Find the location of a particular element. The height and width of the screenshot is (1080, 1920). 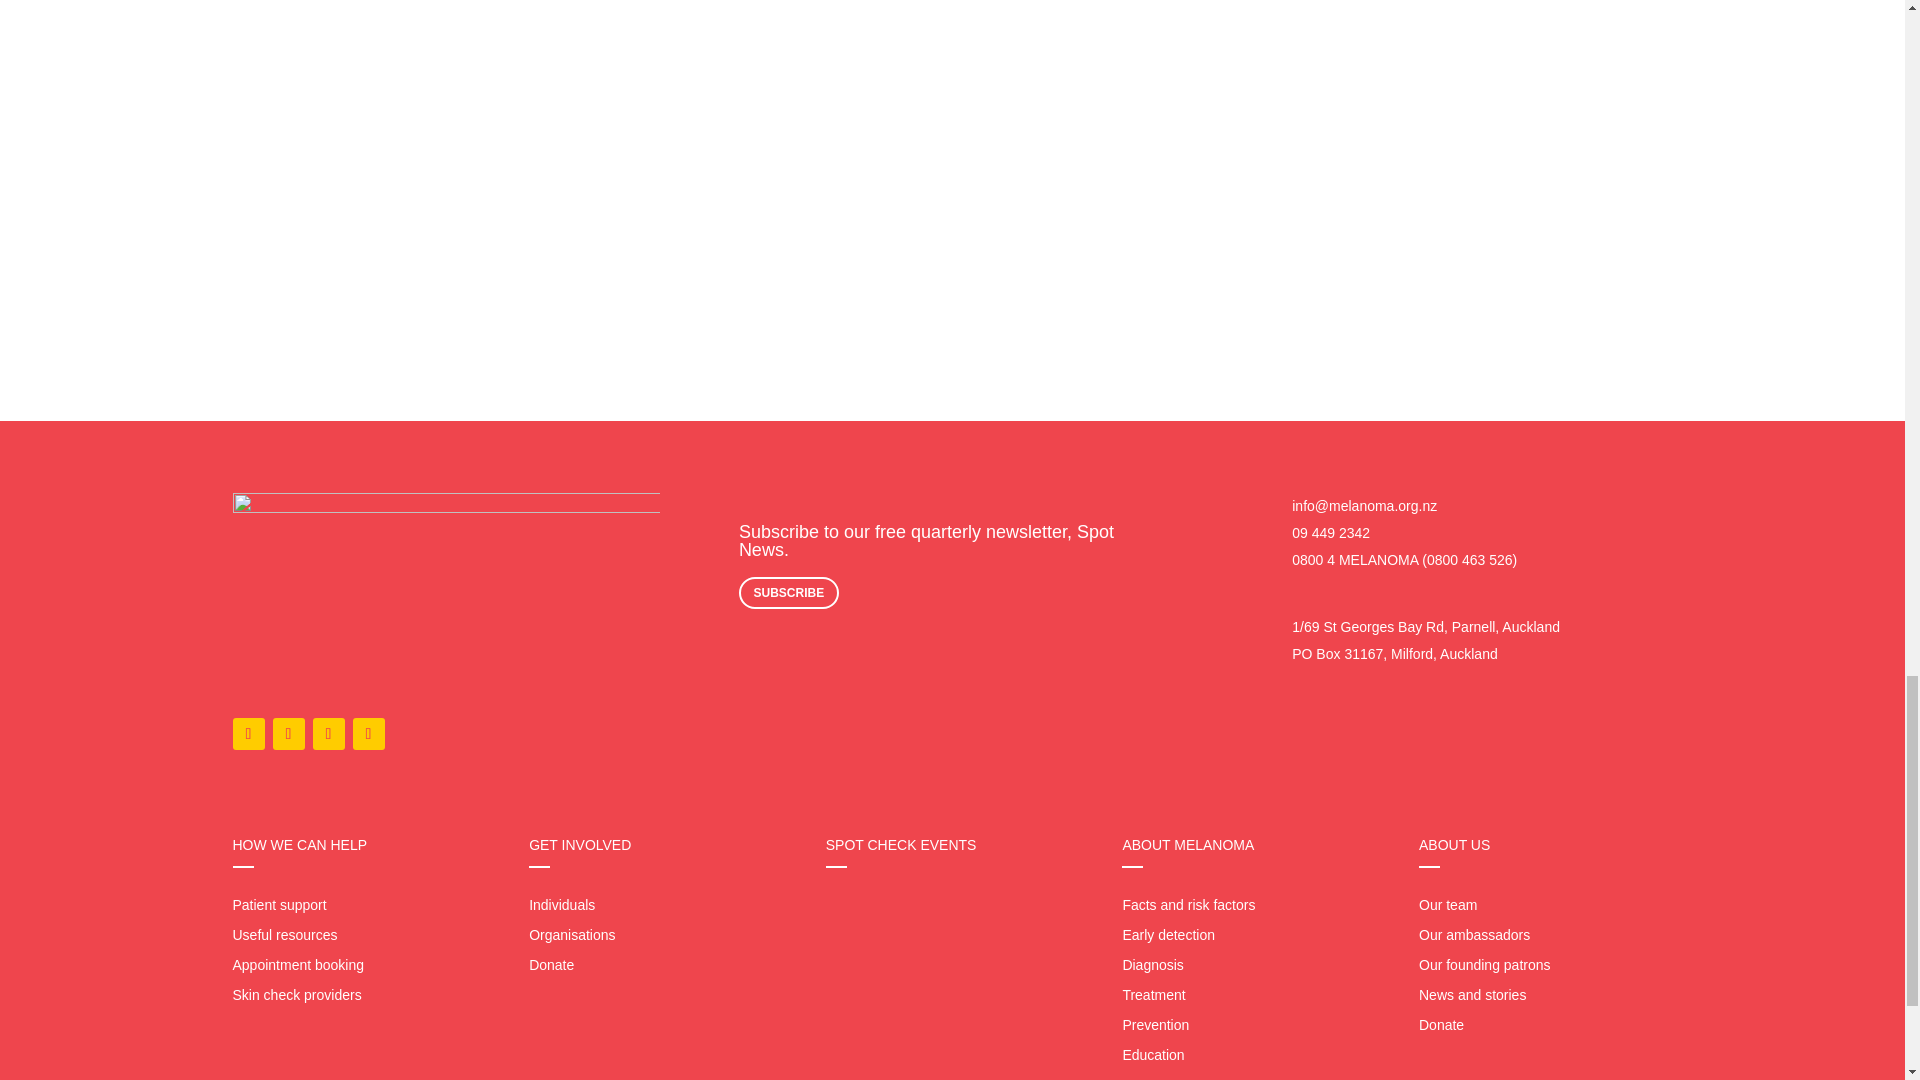

MNZ-Melanoma-NZ-Logo is located at coordinates (445, 585).